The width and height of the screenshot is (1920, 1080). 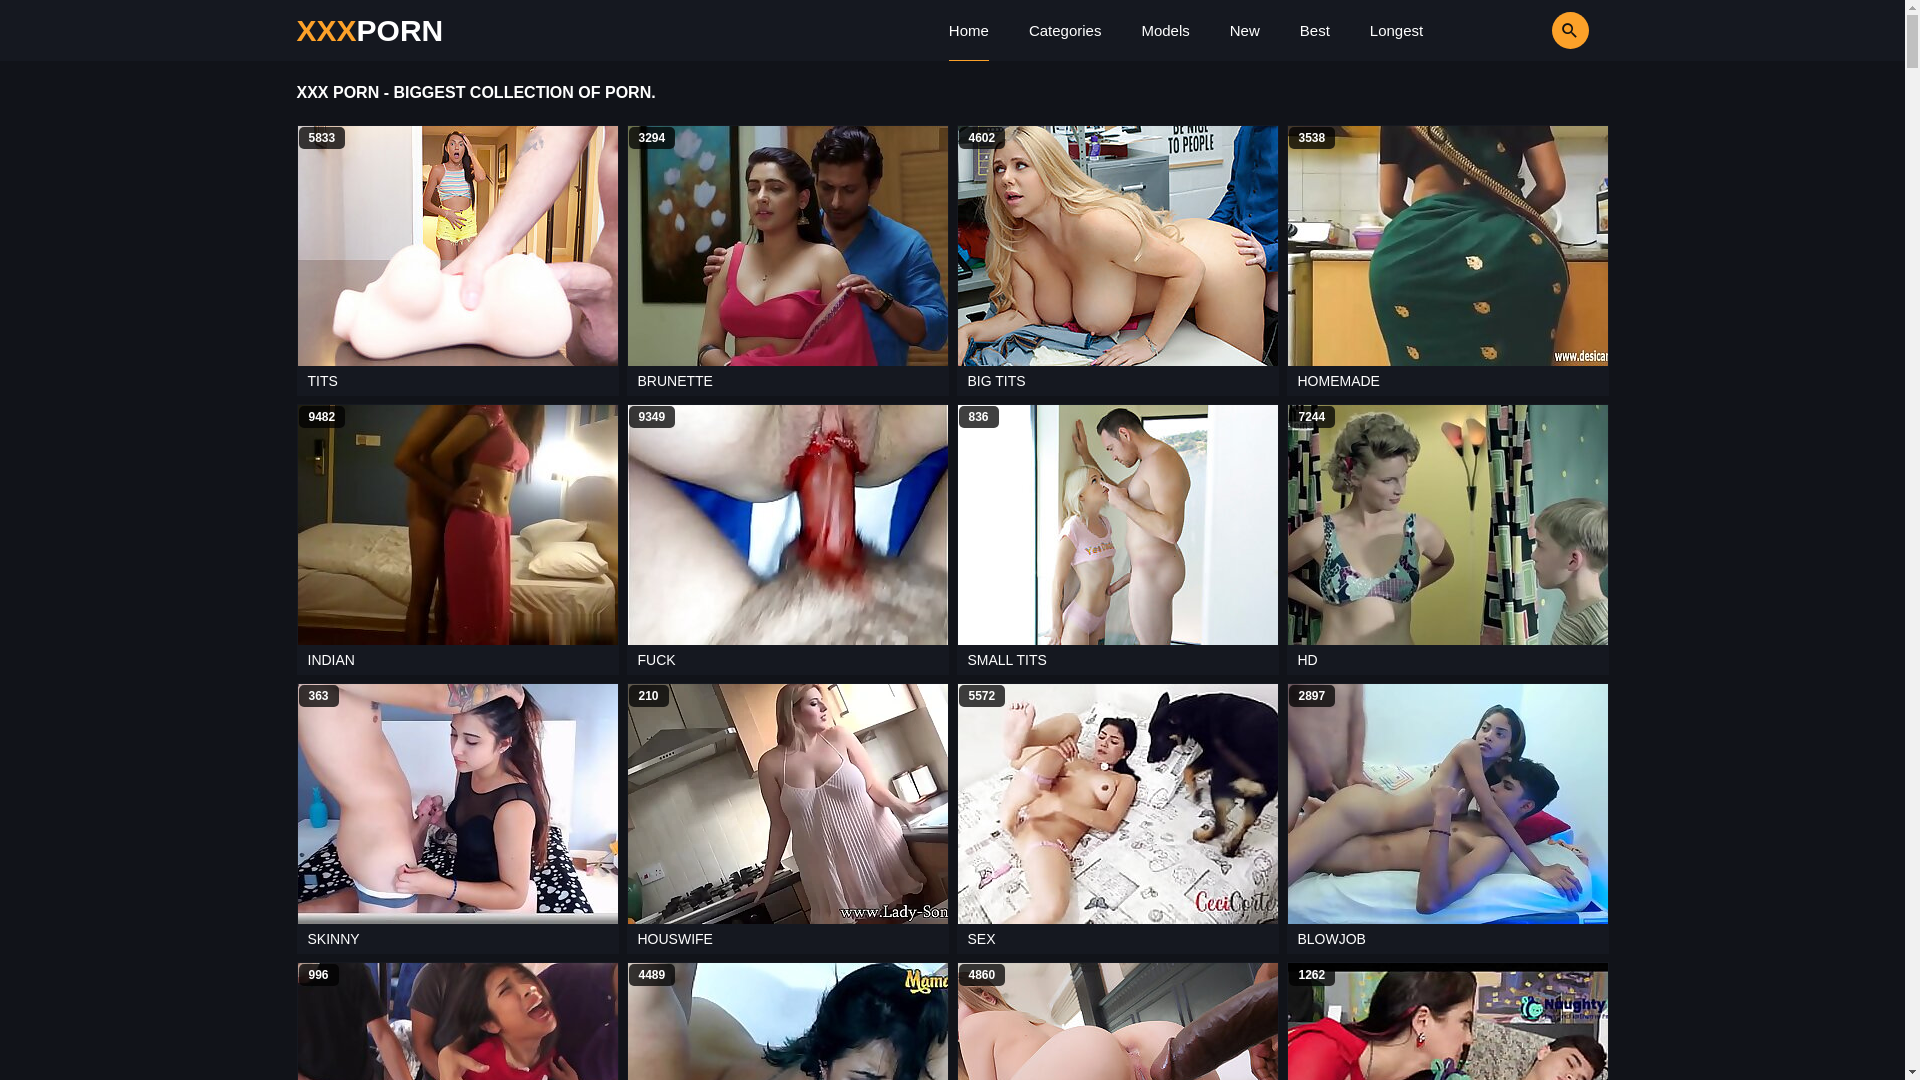 I want to click on Models, so click(x=1165, y=30).